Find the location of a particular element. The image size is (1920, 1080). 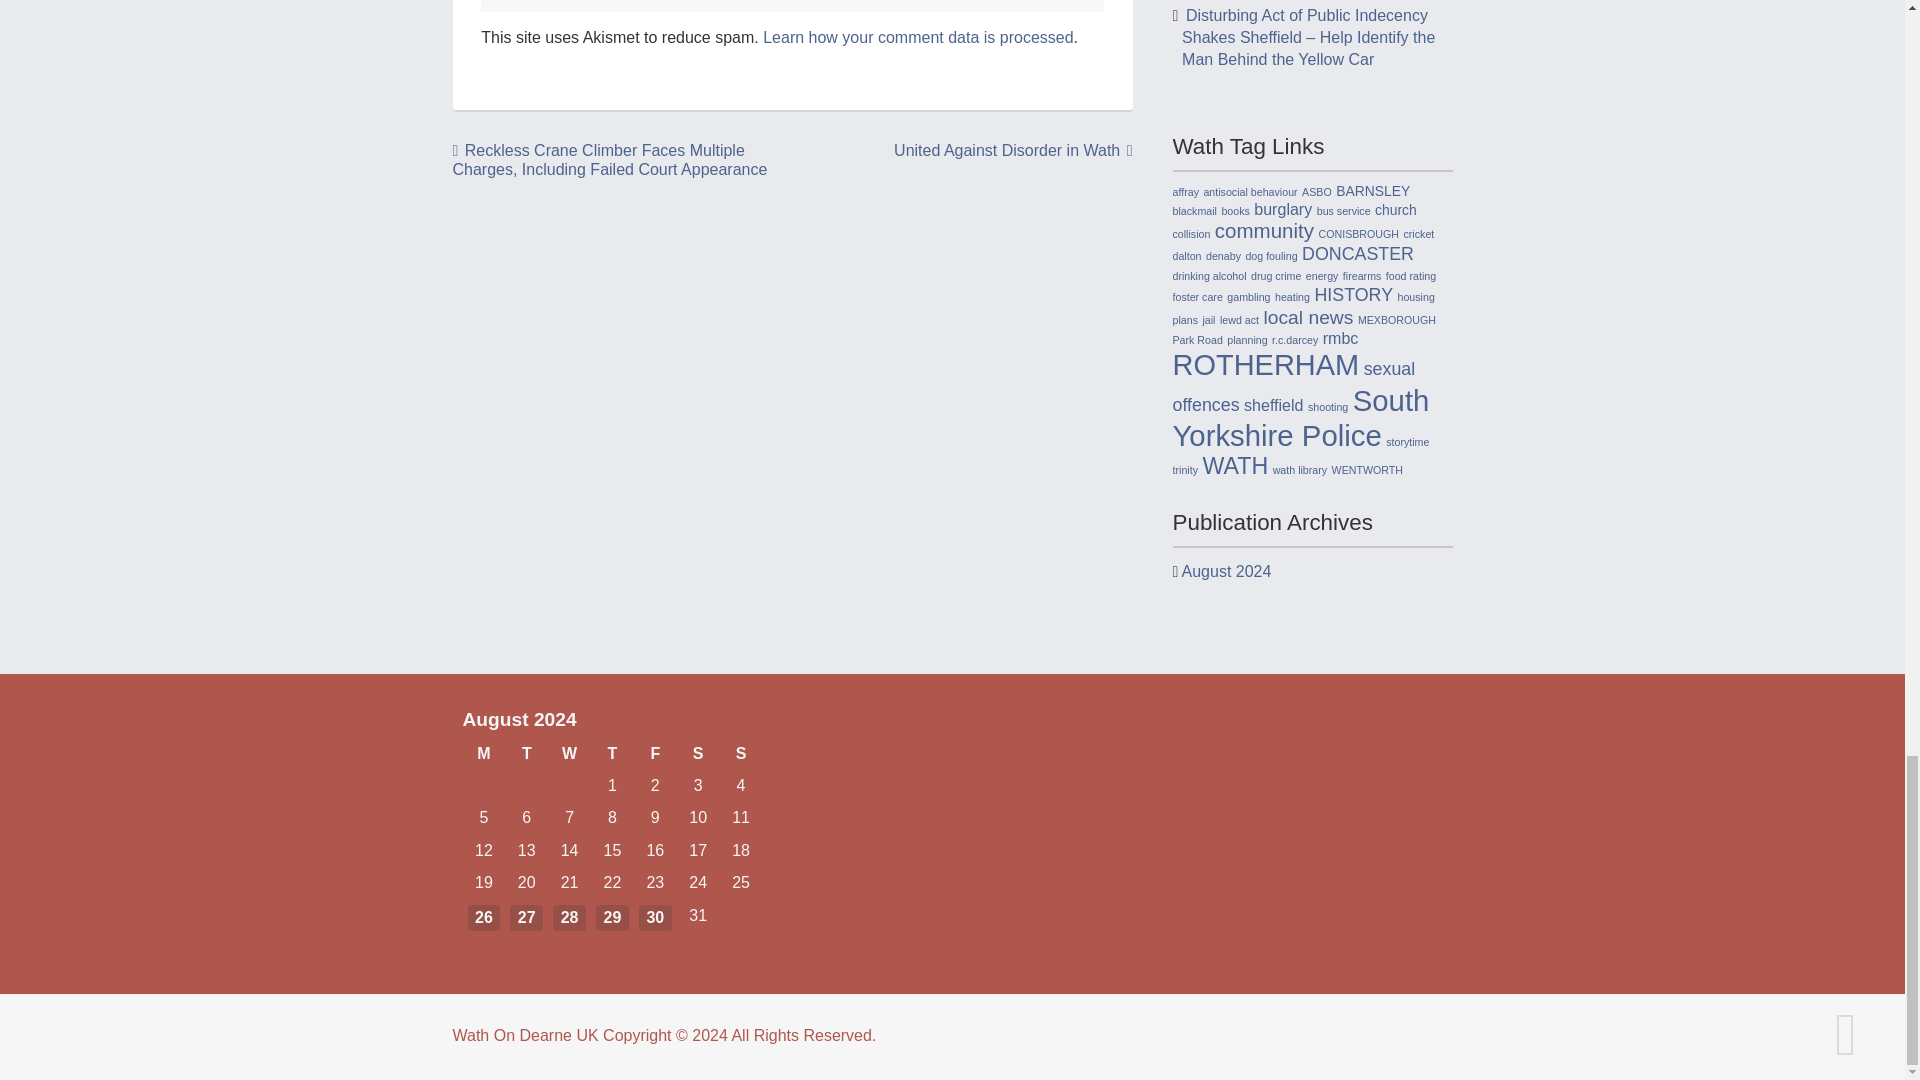

Saturday is located at coordinates (698, 754).